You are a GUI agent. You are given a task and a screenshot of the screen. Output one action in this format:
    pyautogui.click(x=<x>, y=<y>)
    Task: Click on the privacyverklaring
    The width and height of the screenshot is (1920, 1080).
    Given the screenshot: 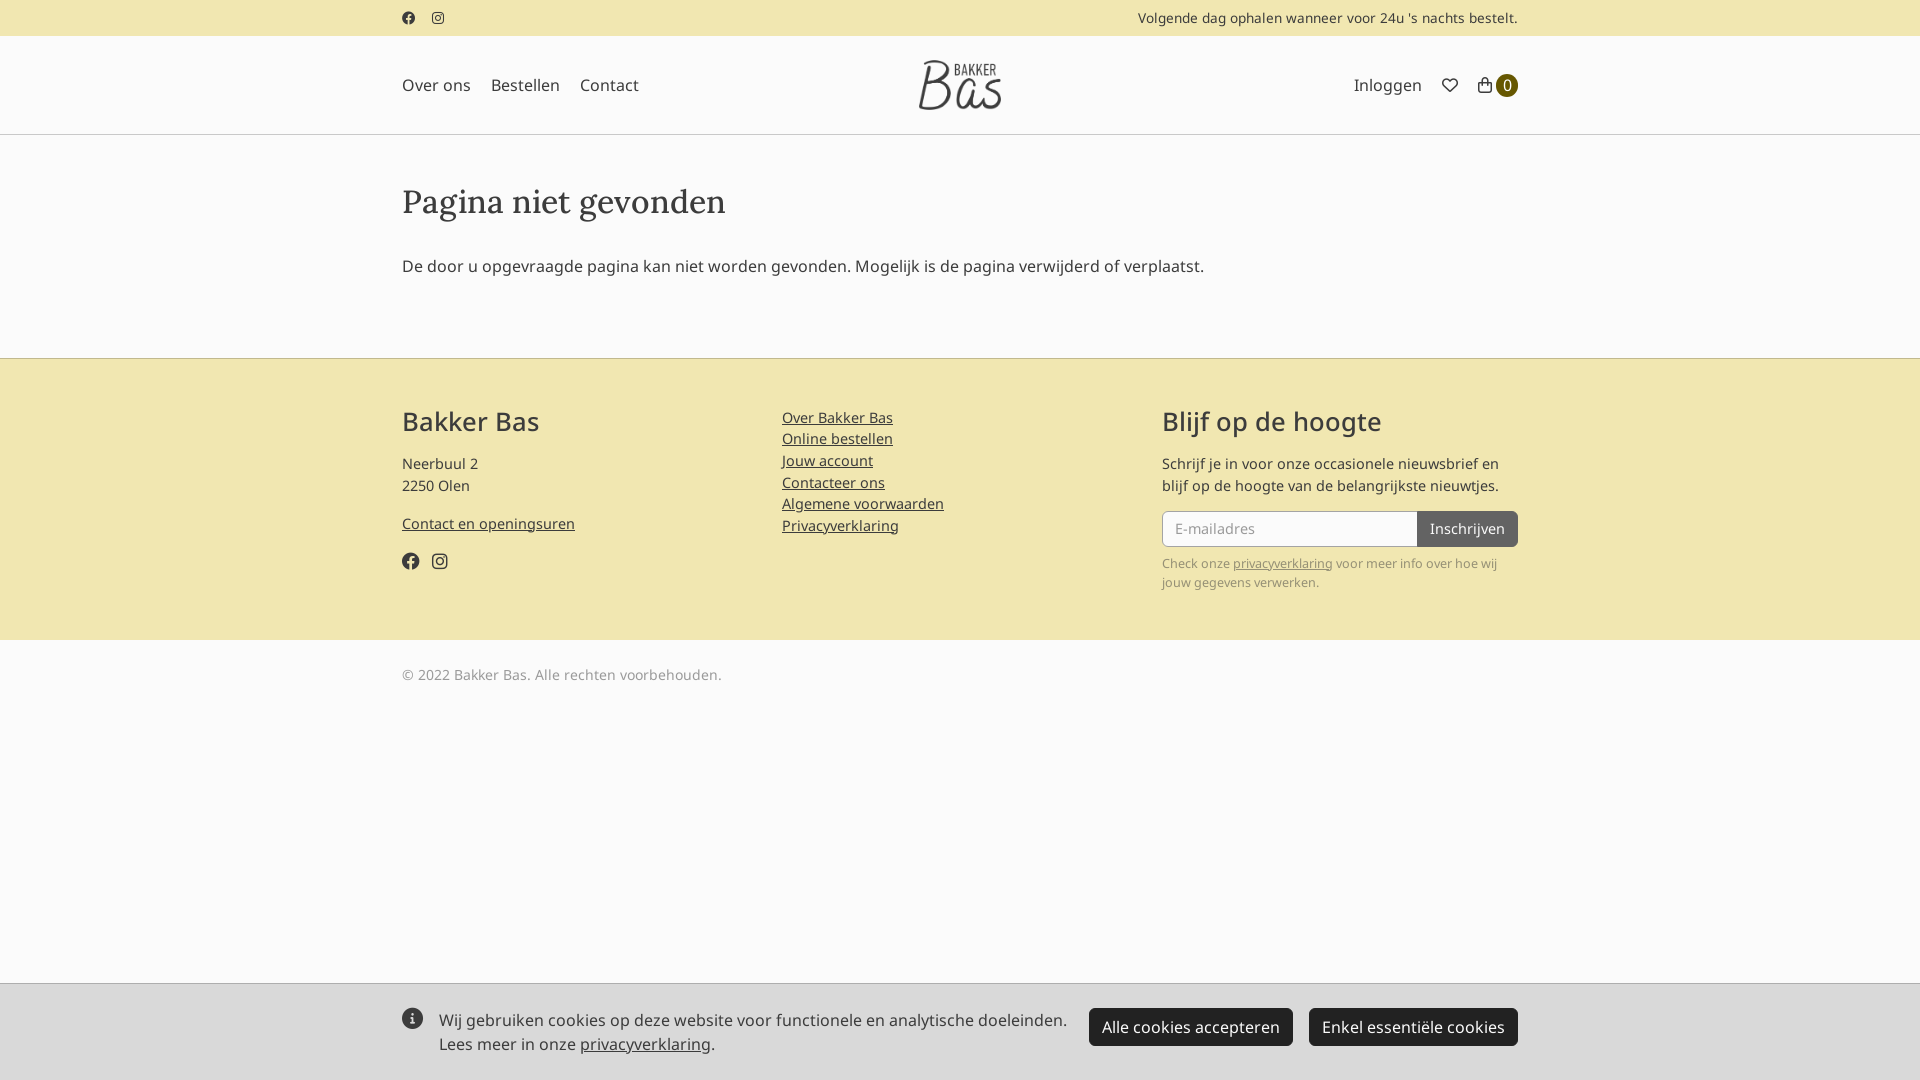 What is the action you would take?
    pyautogui.click(x=1283, y=564)
    